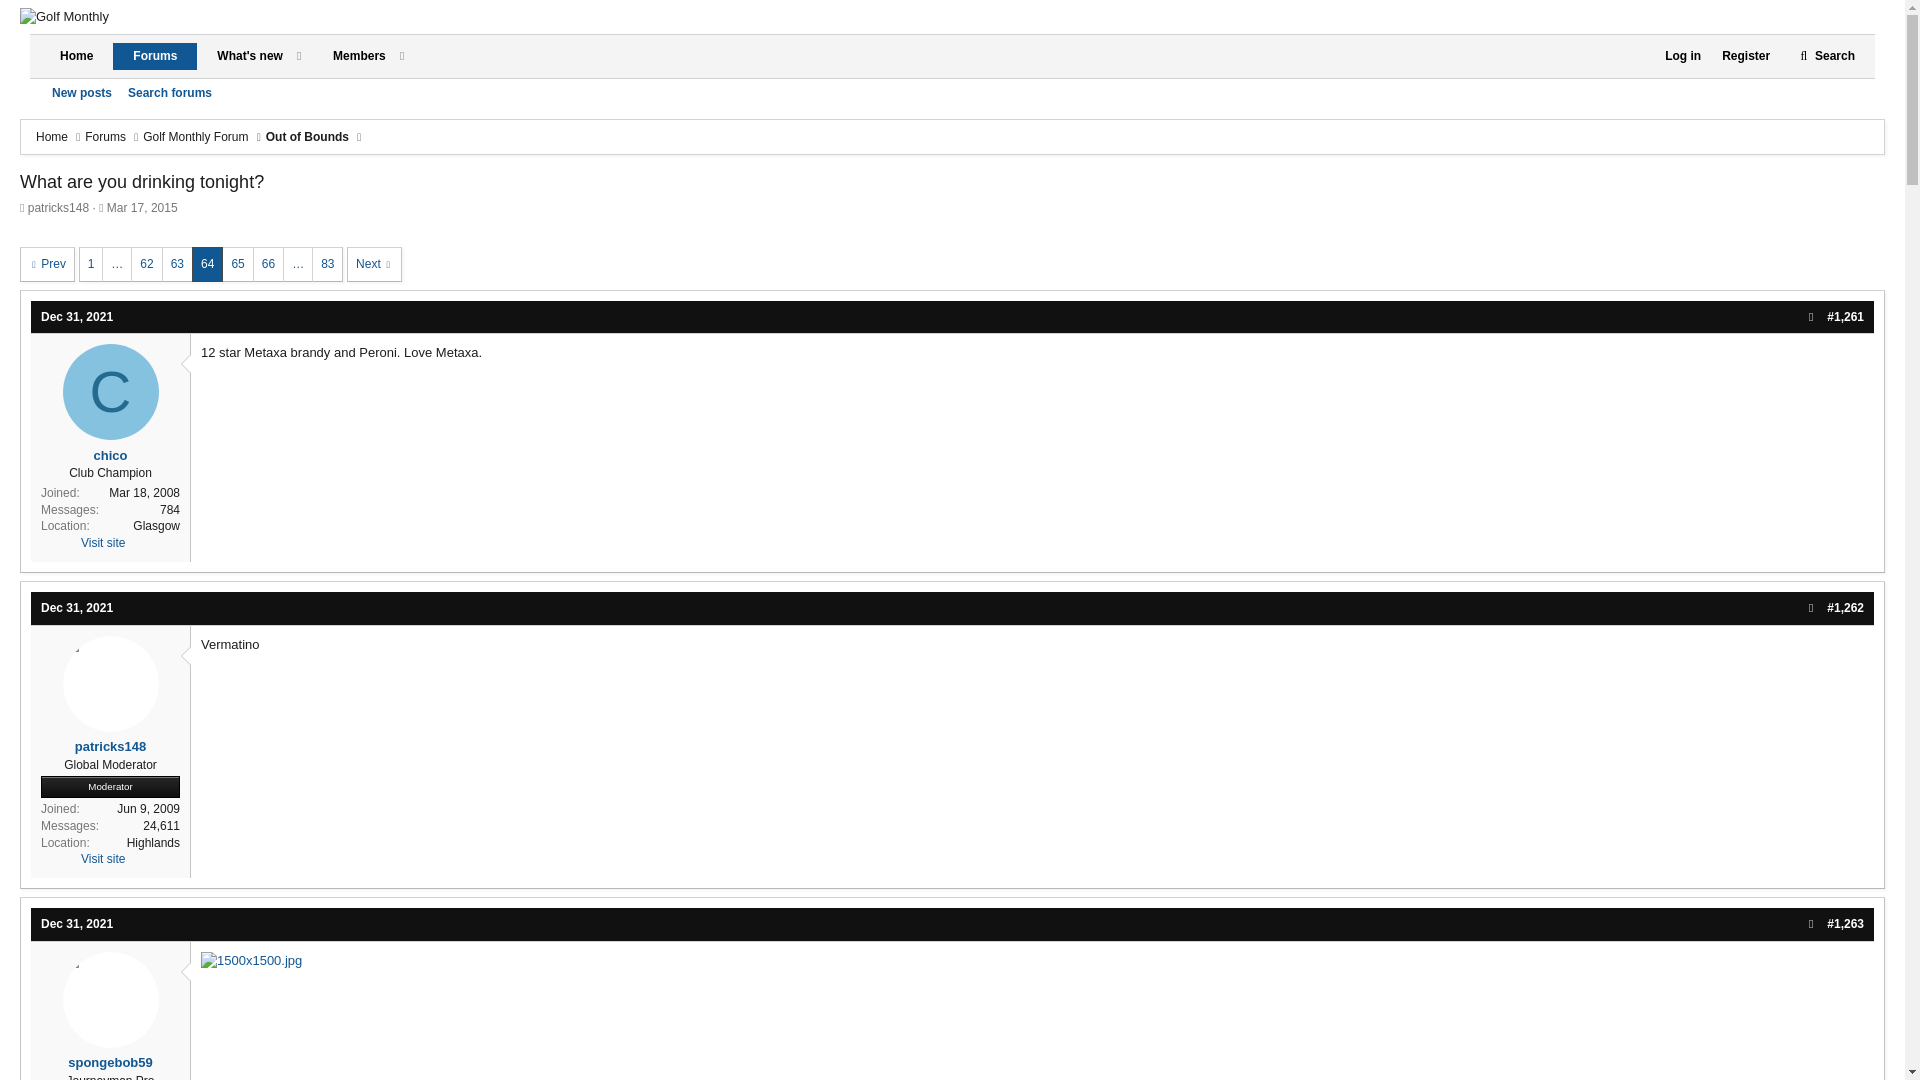  What do you see at coordinates (82, 93) in the screenshot?
I see `New posts` at bounding box center [82, 93].